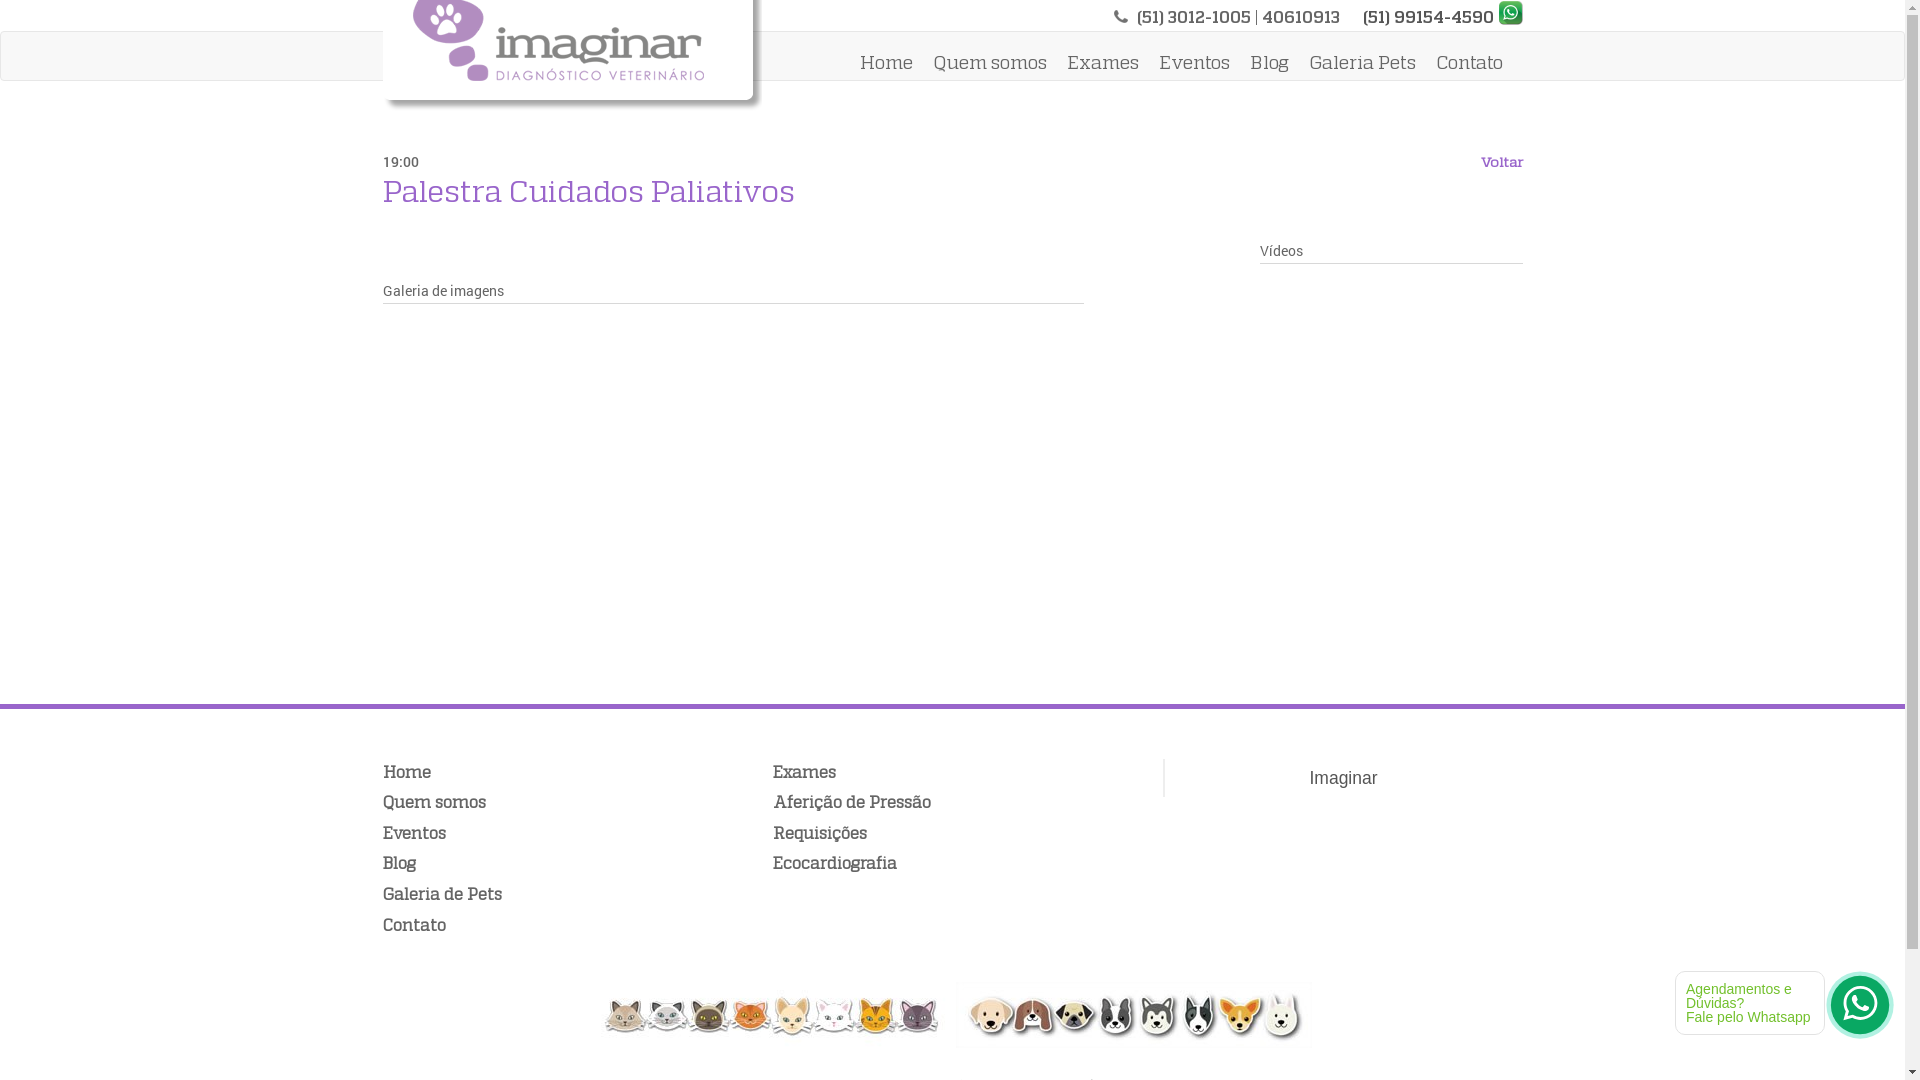 The width and height of the screenshot is (1920, 1080). I want to click on Galeria Pets, so click(1362, 64).